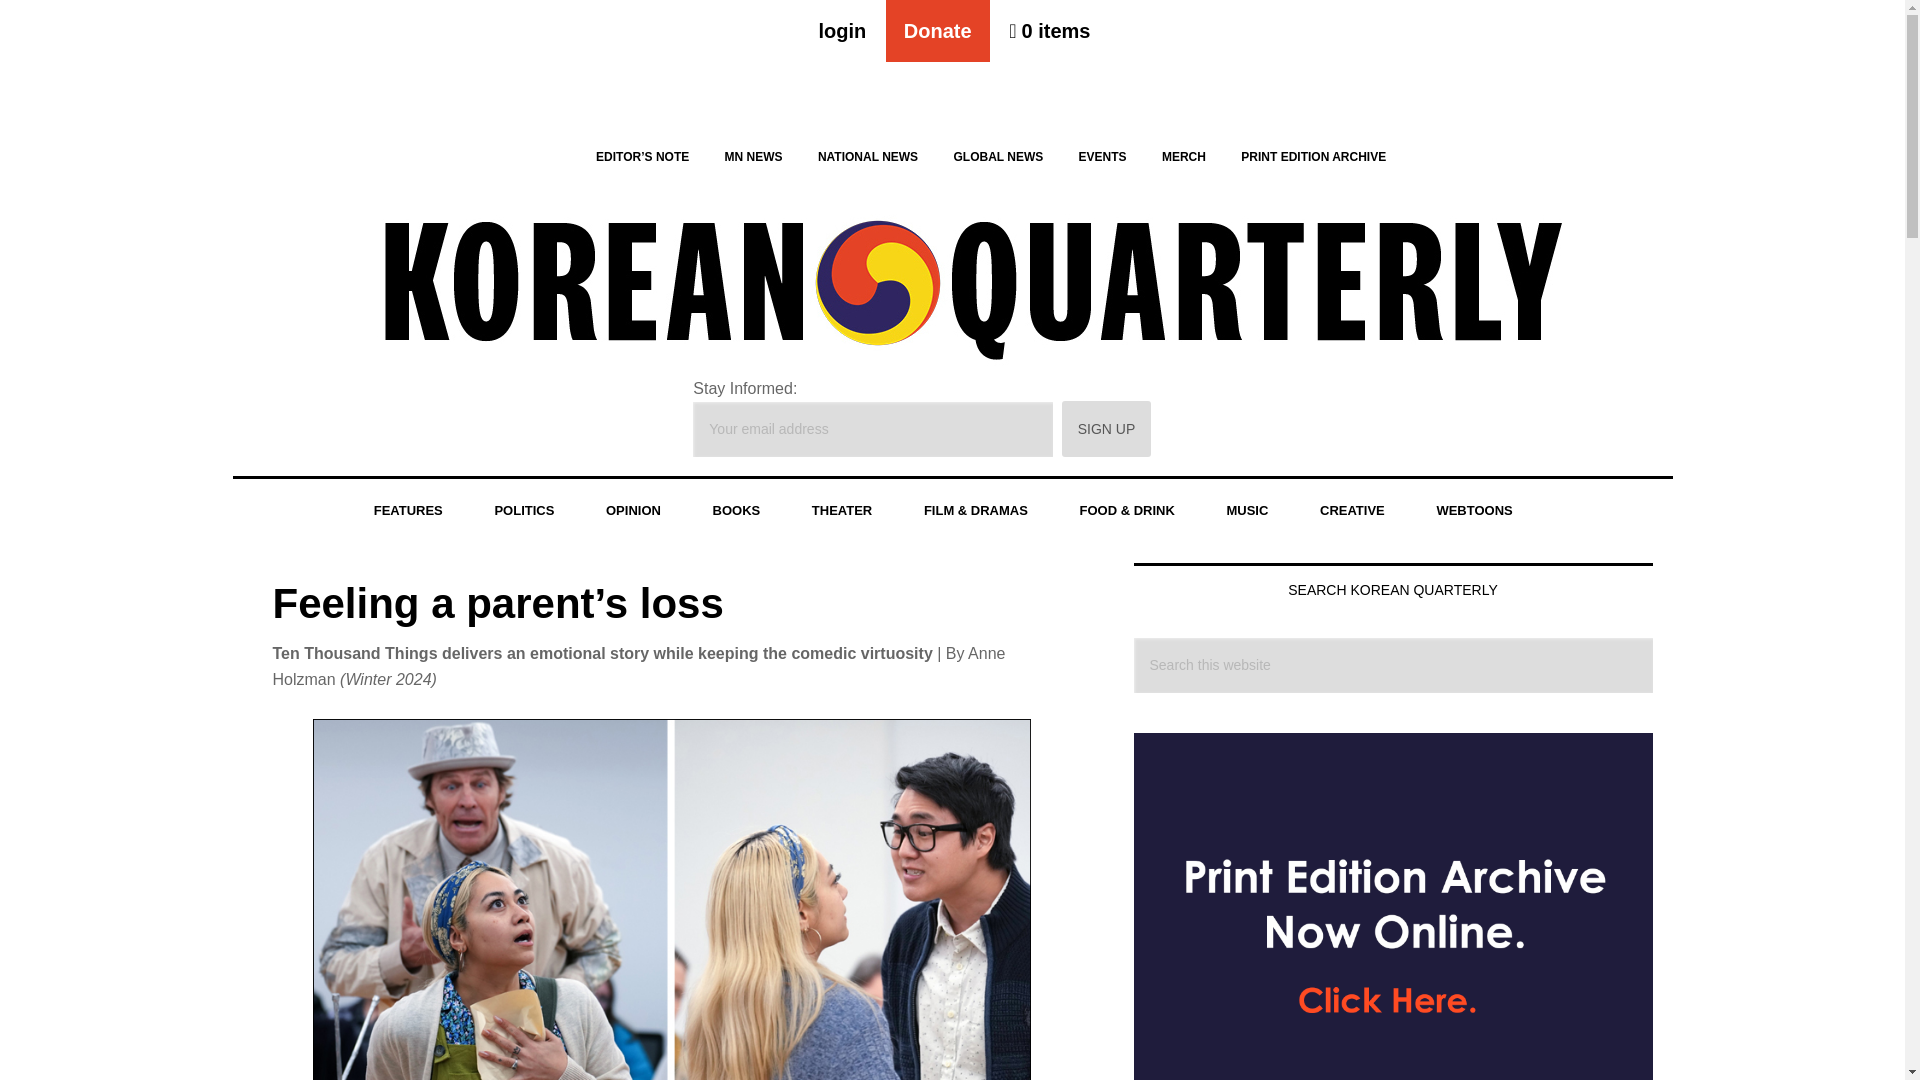 The width and height of the screenshot is (1920, 1080). Describe the element at coordinates (1473, 511) in the screenshot. I see `WEBTOONS` at that location.